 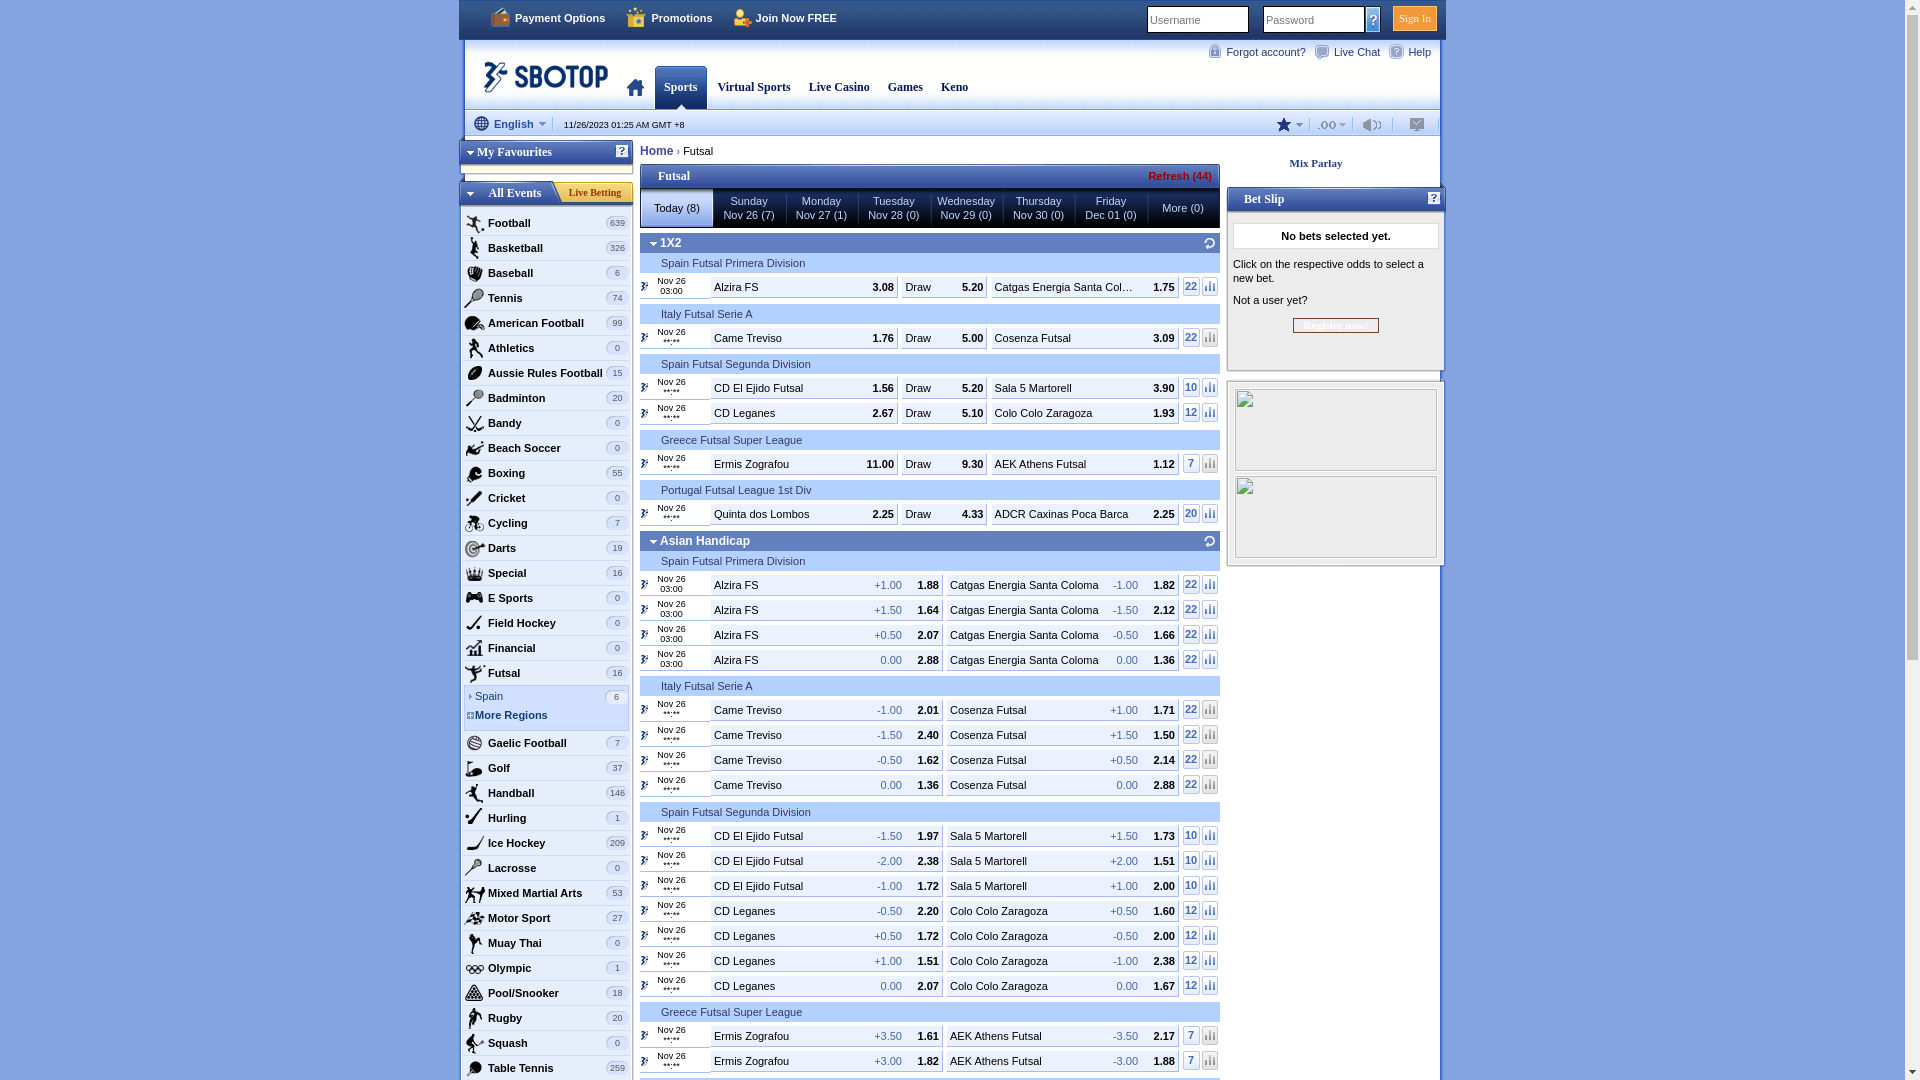 What do you see at coordinates (1192, 464) in the screenshot?
I see `7` at bounding box center [1192, 464].